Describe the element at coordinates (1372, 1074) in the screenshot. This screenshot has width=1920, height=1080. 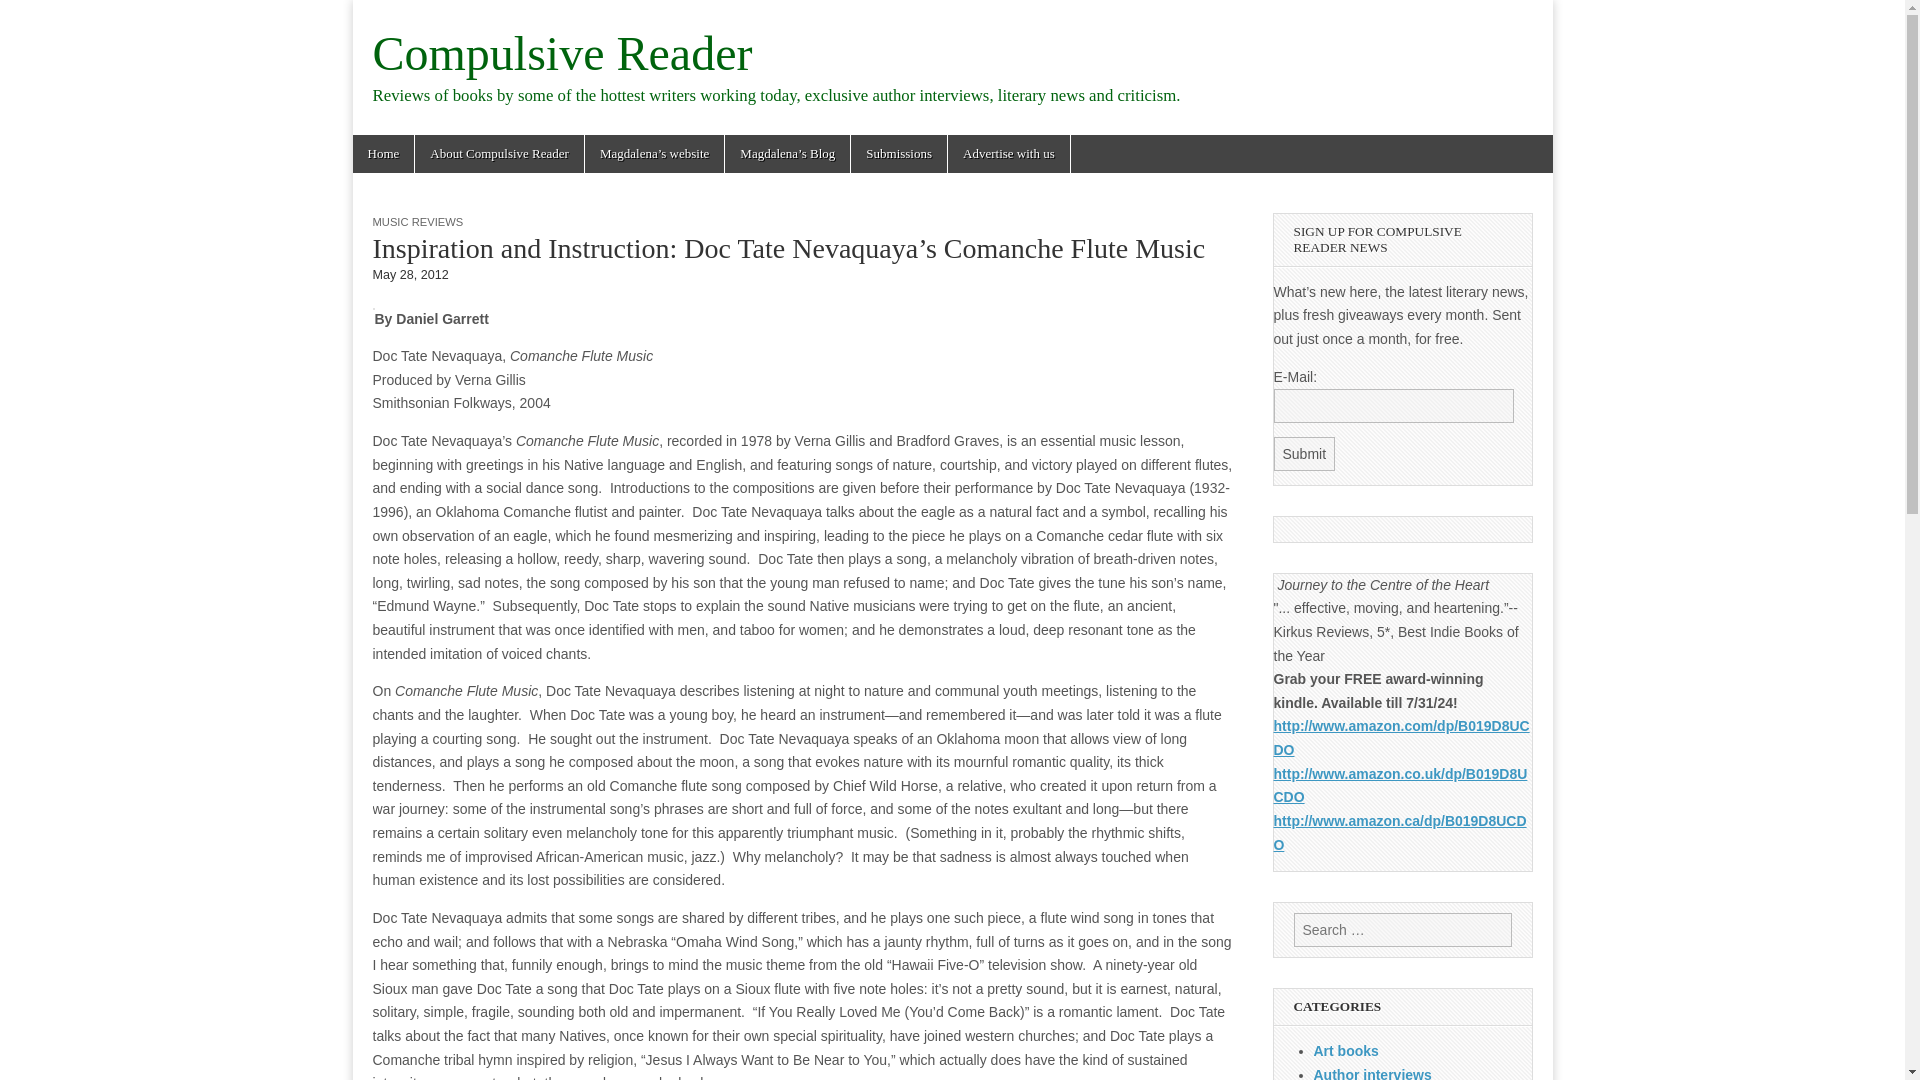
I see `Author interviews` at that location.